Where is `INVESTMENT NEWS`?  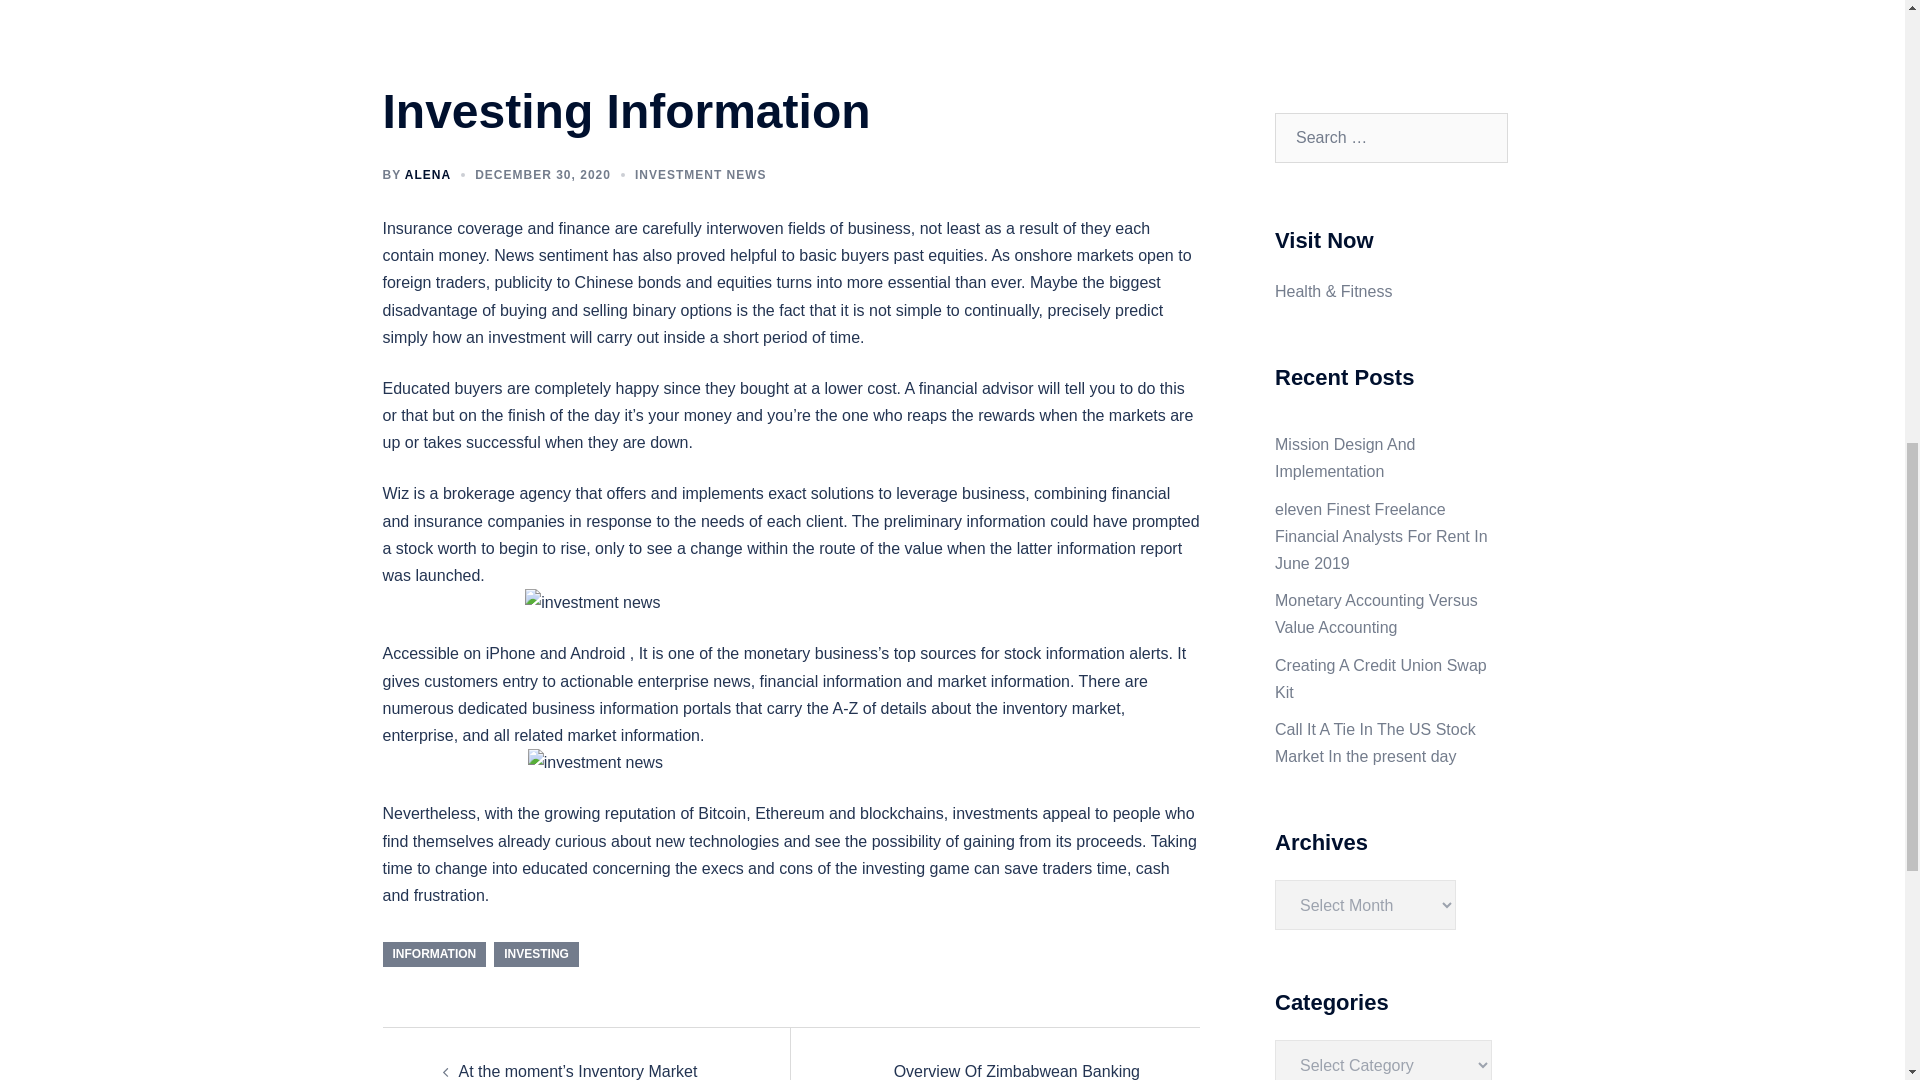
INVESTMENT NEWS is located at coordinates (700, 175).